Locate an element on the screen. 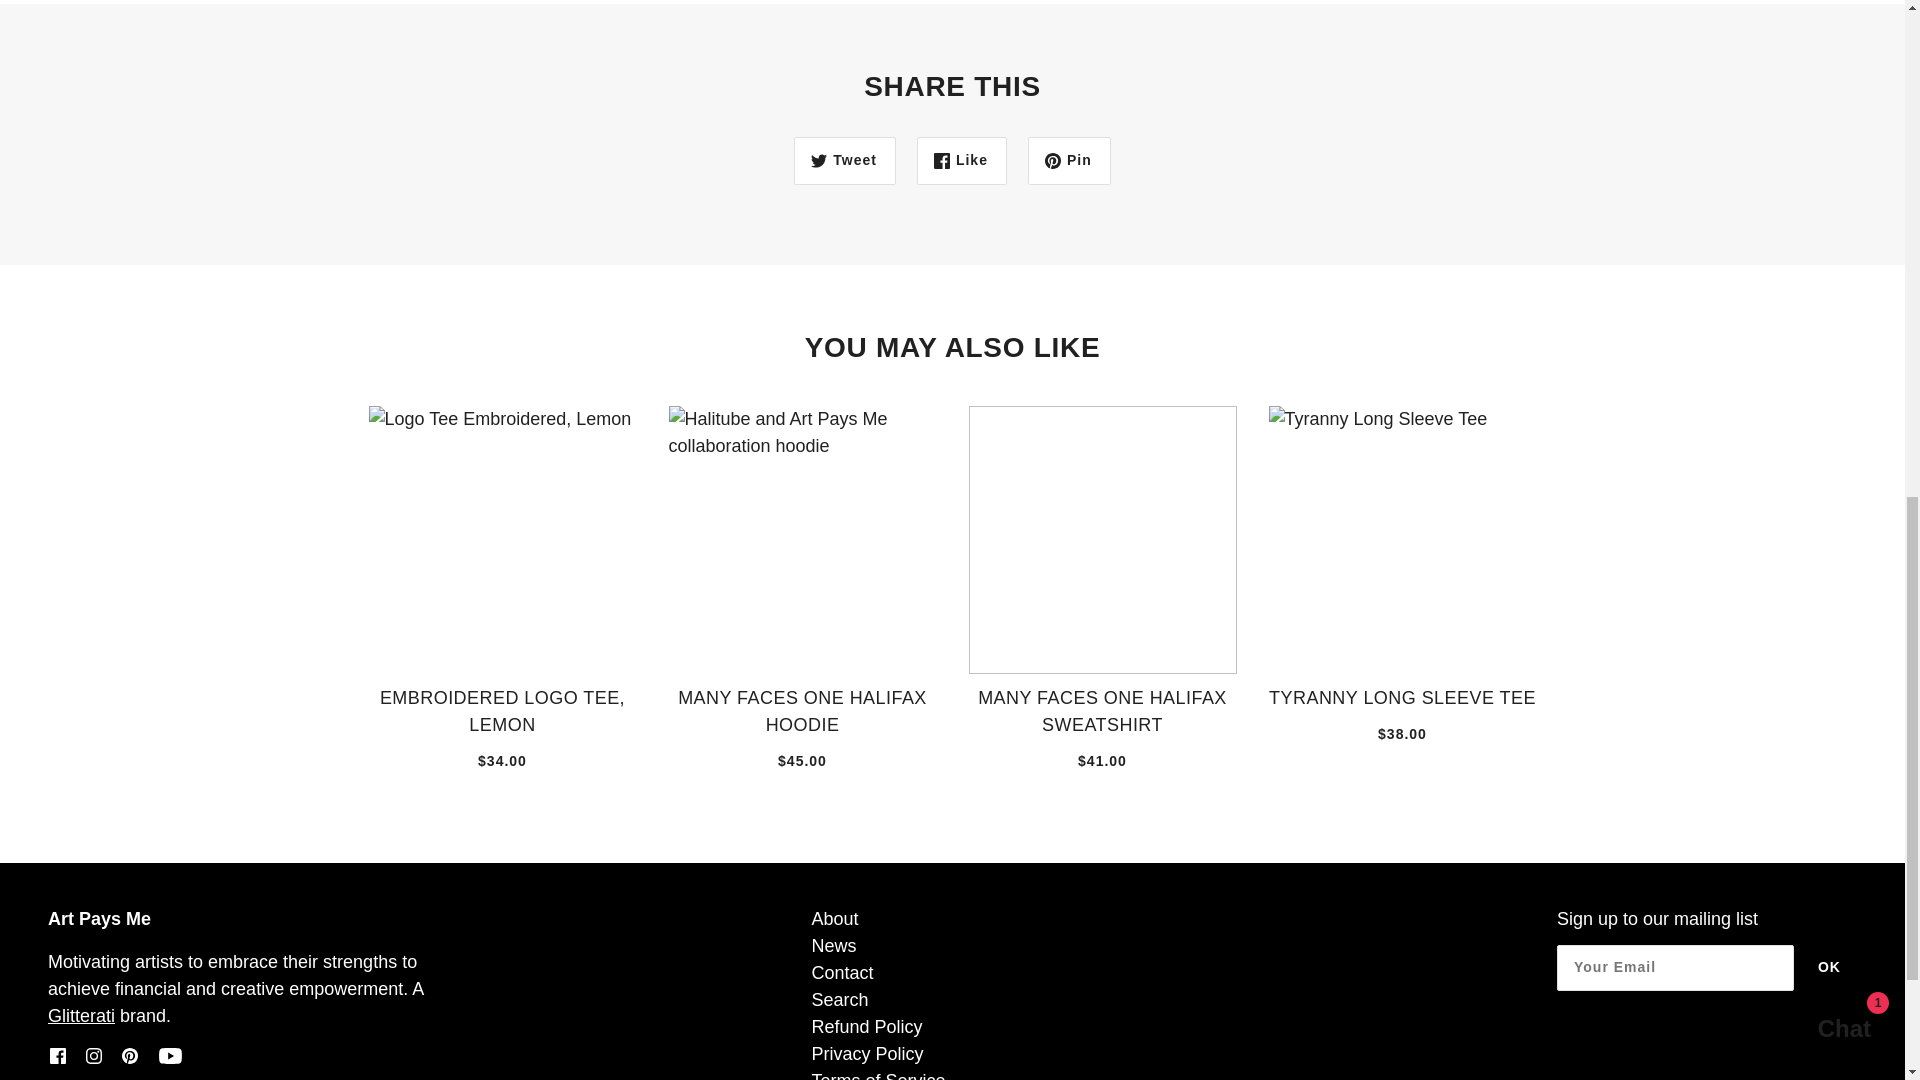 Image resolution: width=1920 pixels, height=1080 pixels. Refund Policy is located at coordinates (866, 1026).